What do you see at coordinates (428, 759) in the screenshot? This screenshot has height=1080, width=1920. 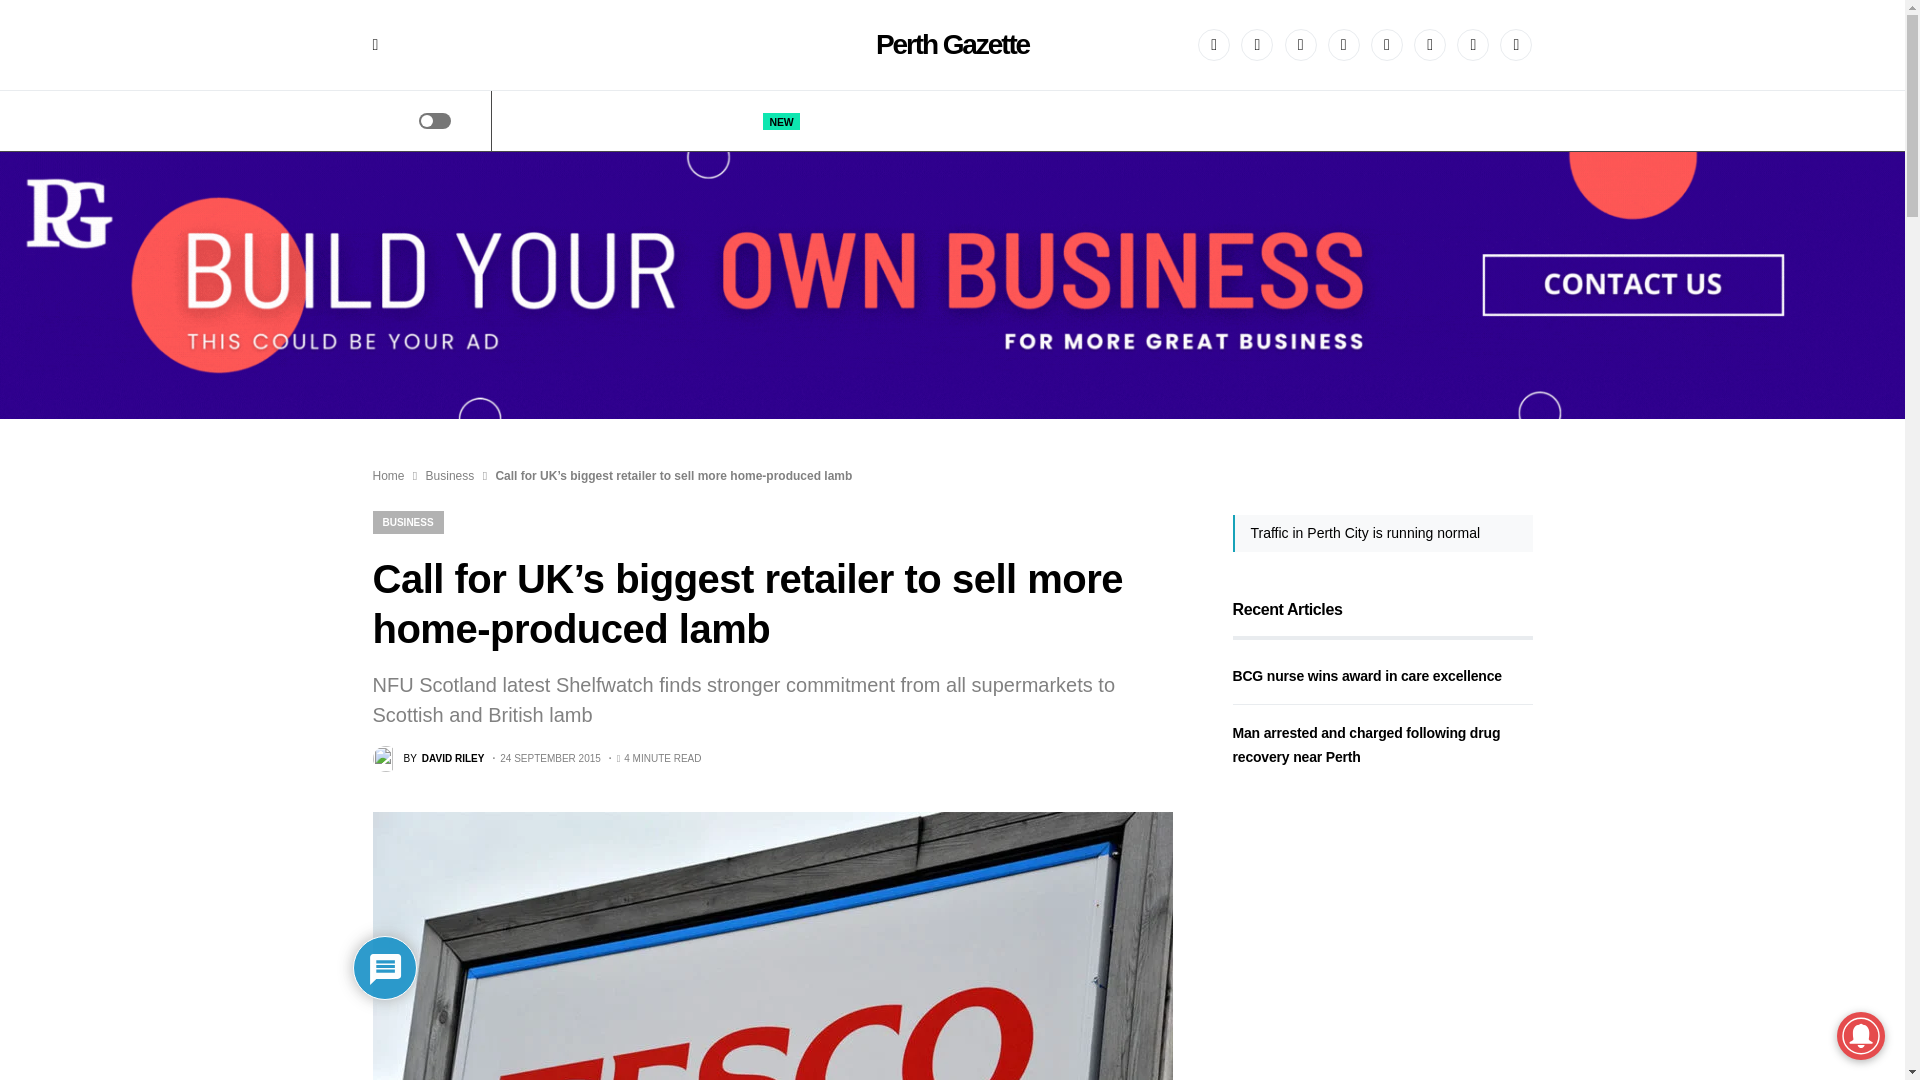 I see `View all posts by David Riley` at bounding box center [428, 759].